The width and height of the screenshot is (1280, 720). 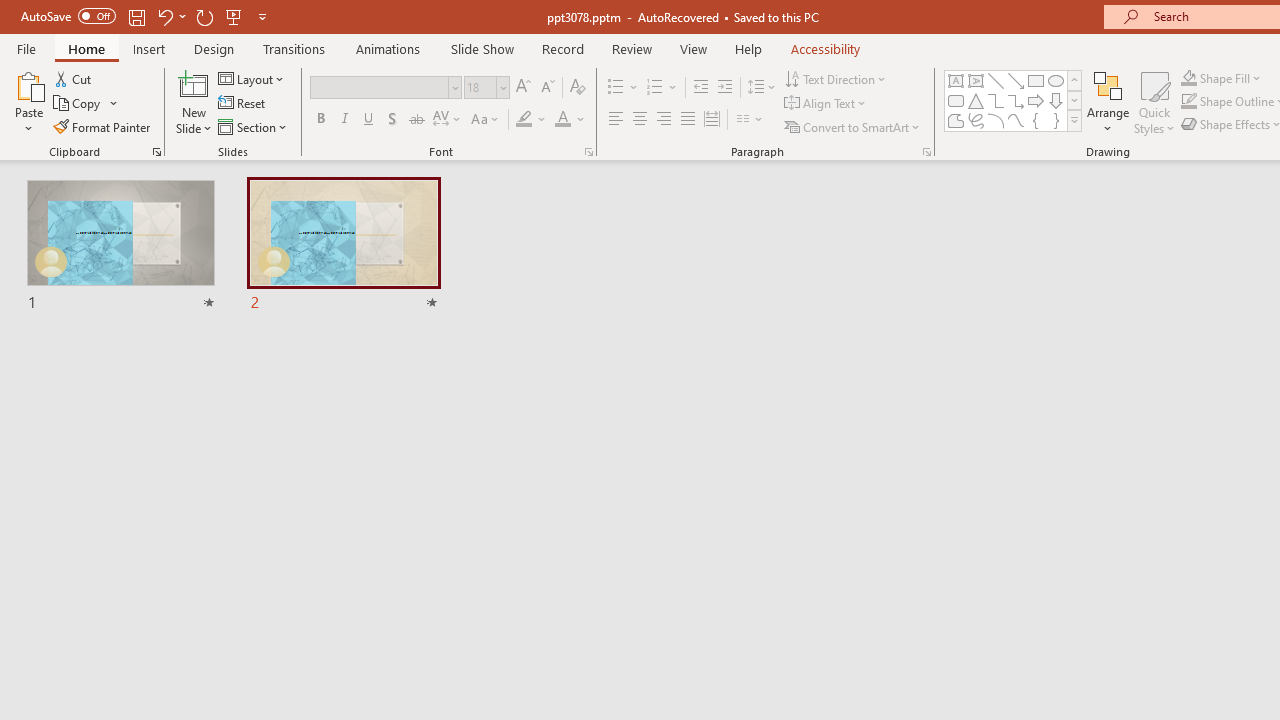 What do you see at coordinates (486, 88) in the screenshot?
I see `Font Size` at bounding box center [486, 88].